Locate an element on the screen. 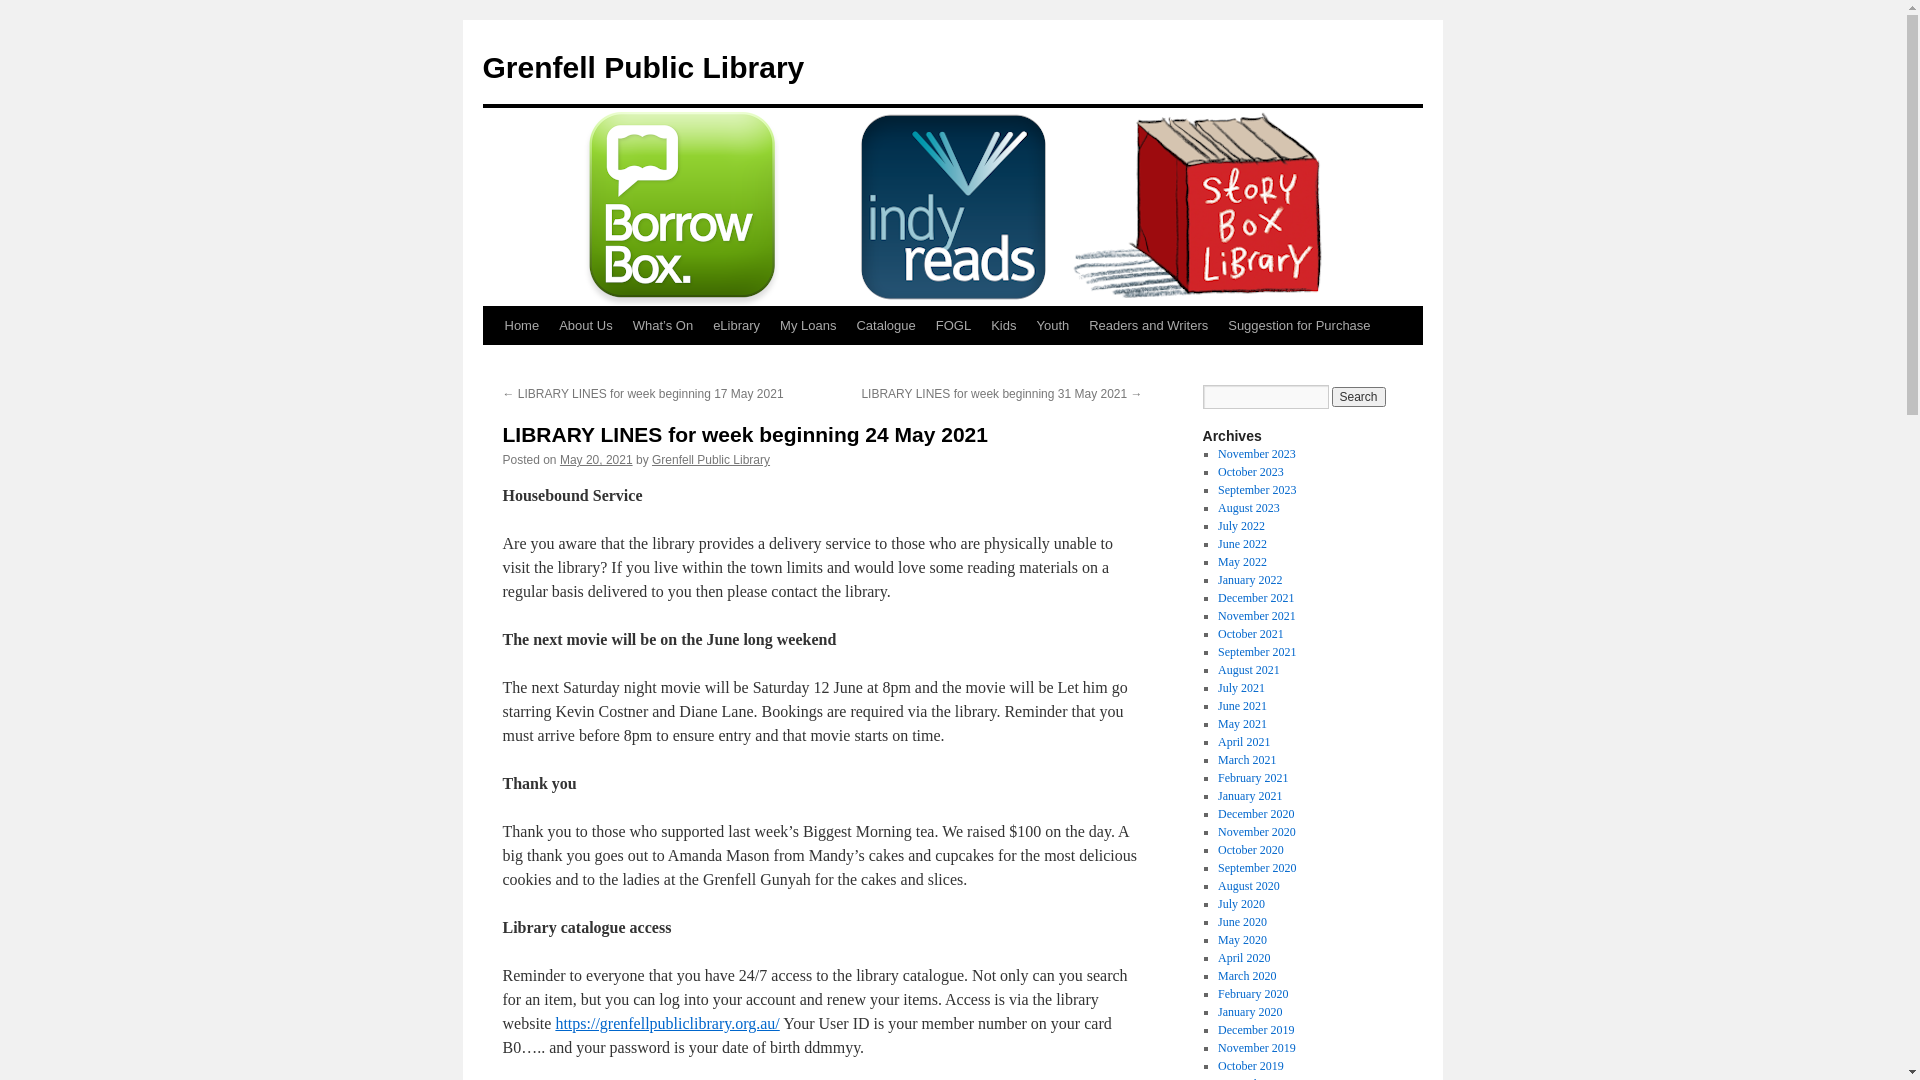  My Loans is located at coordinates (808, 326).